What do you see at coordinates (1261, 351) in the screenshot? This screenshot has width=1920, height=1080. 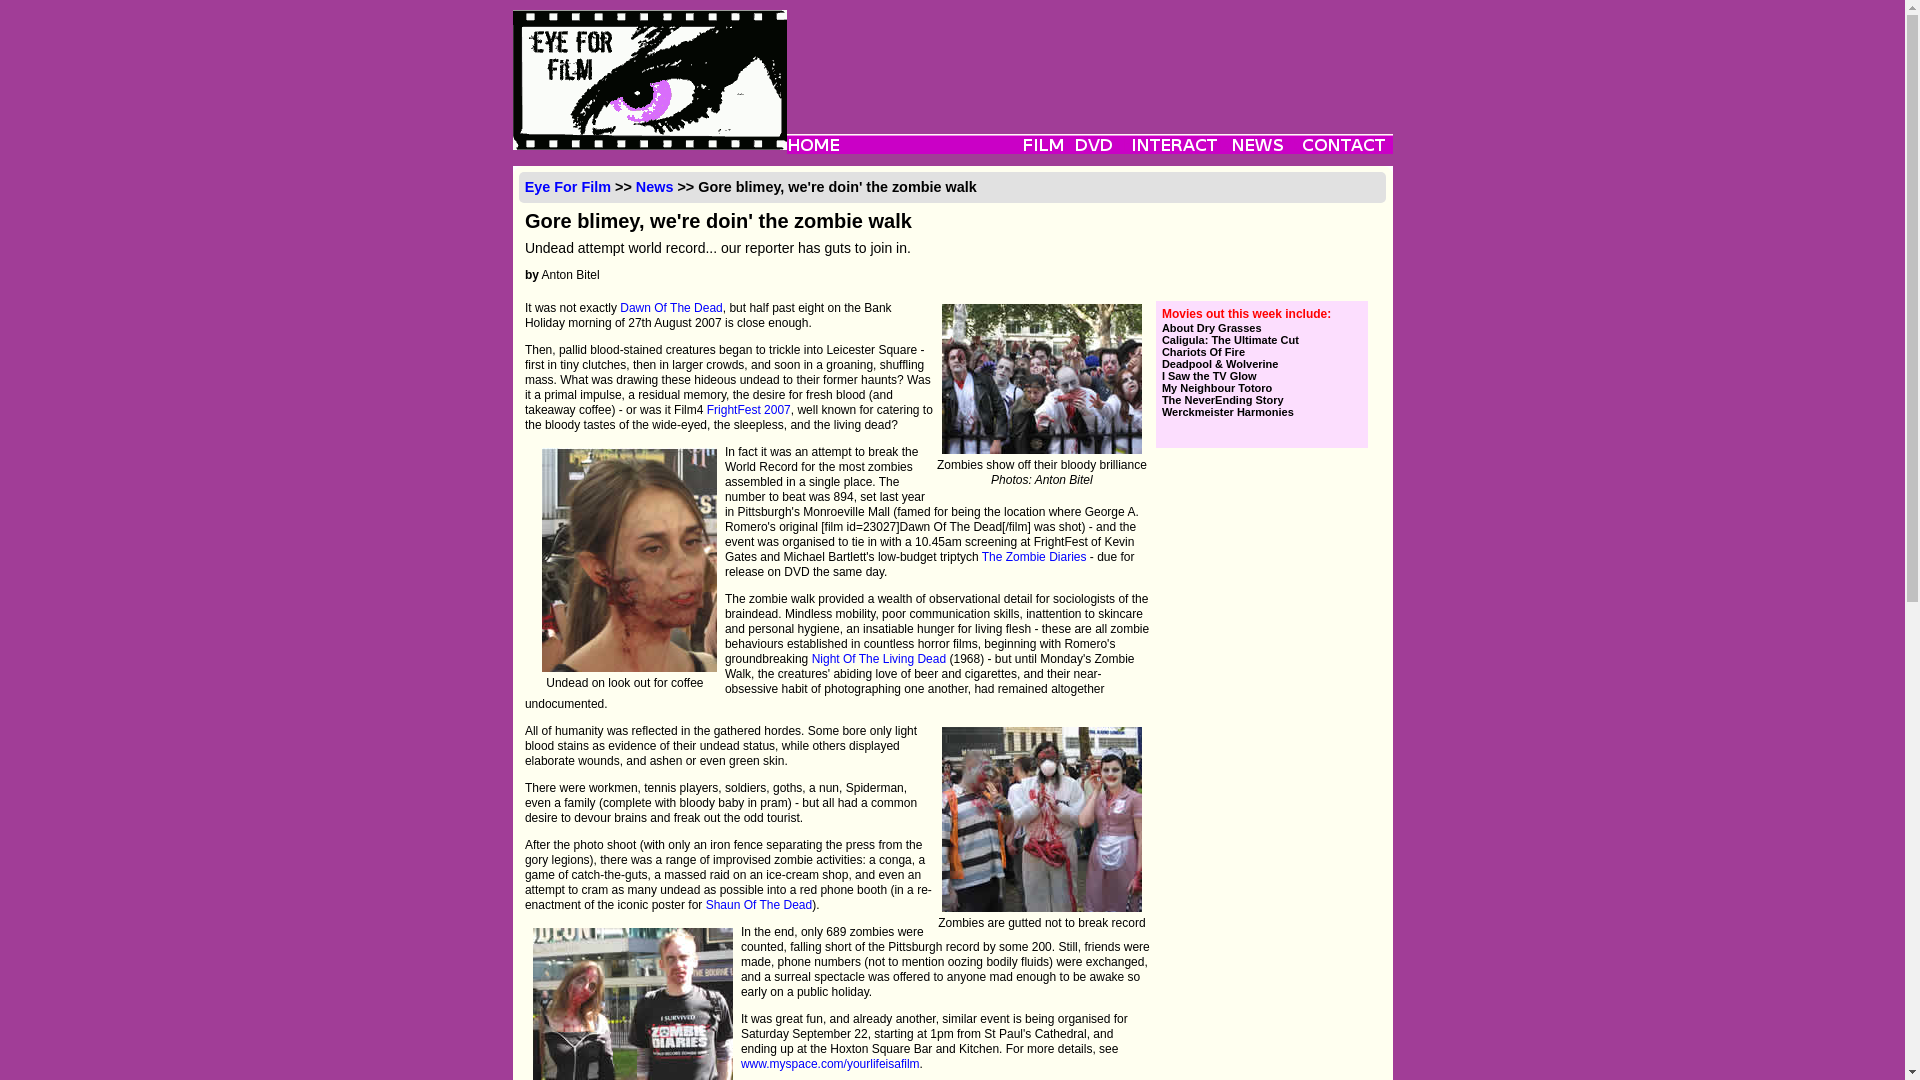 I see `Chariots Of Fire` at bounding box center [1261, 351].